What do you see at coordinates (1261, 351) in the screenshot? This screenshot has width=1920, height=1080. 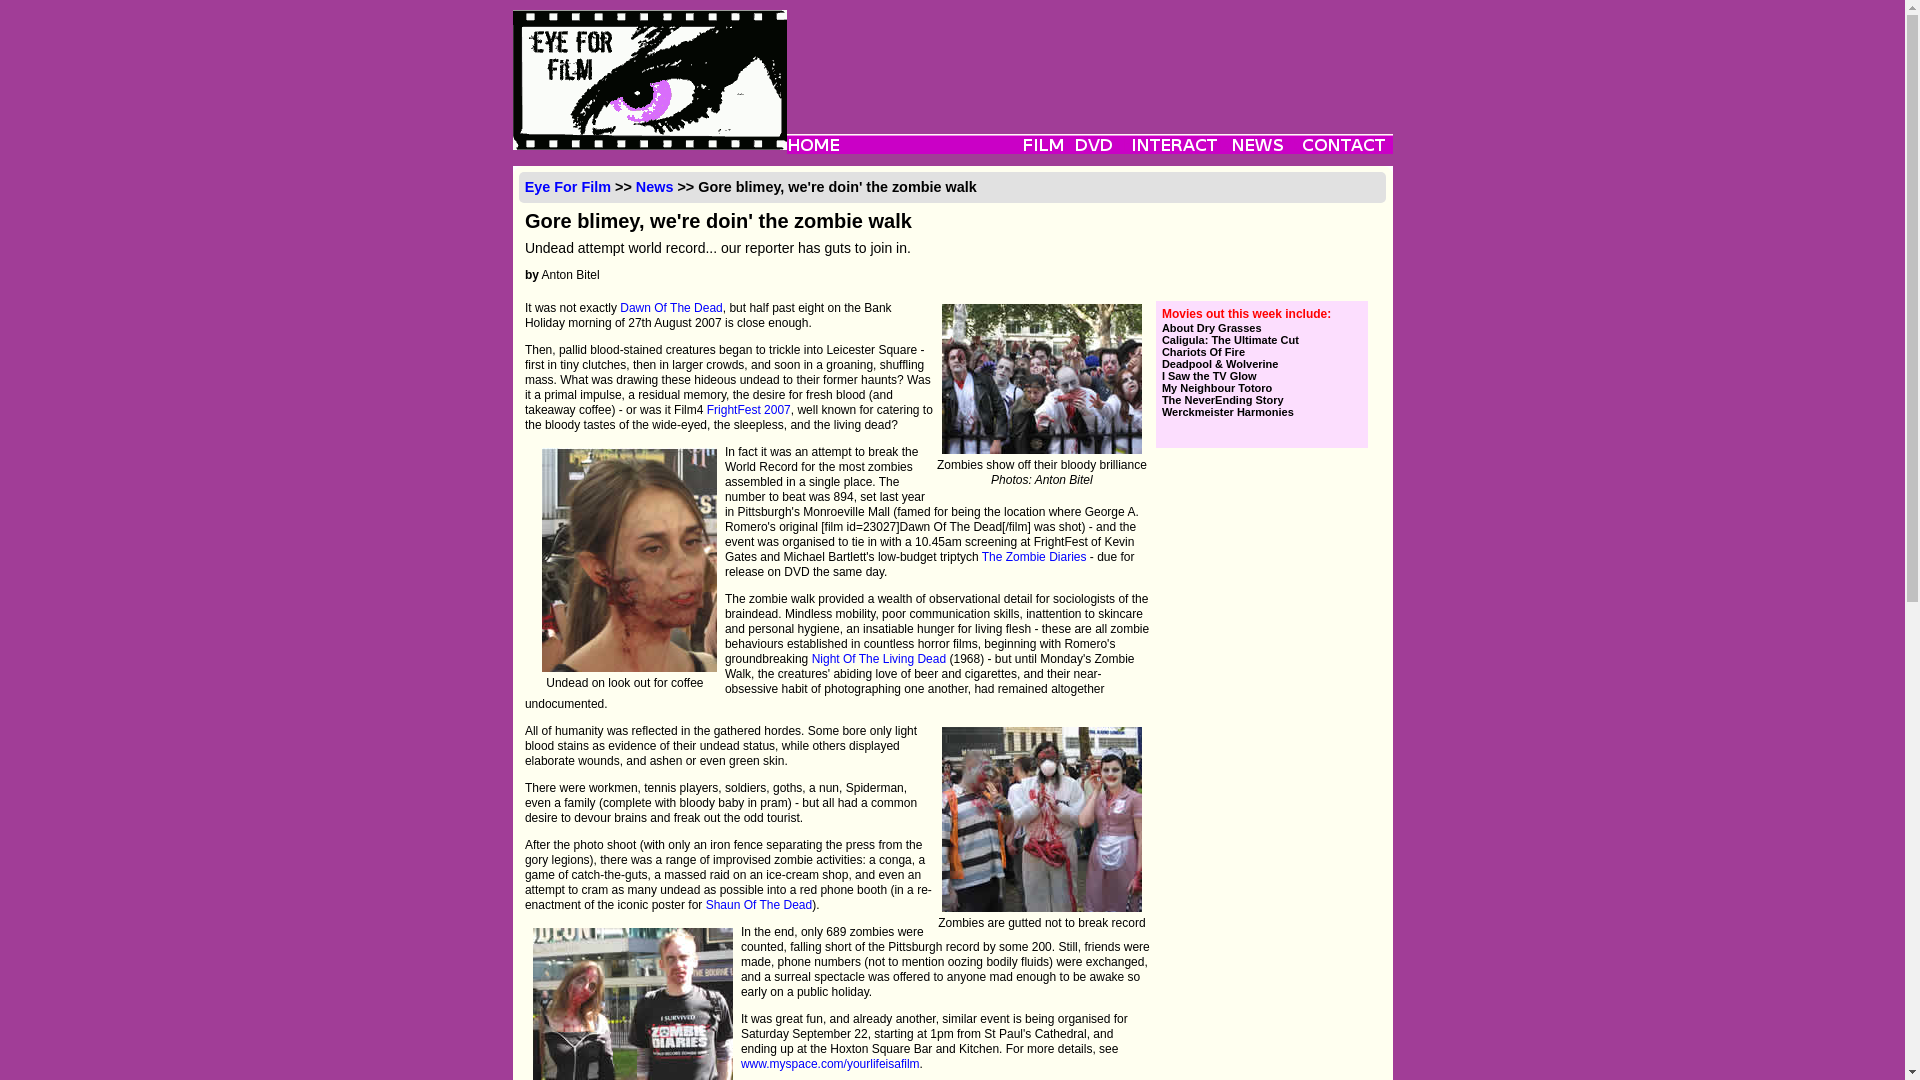 I see `Chariots Of Fire` at bounding box center [1261, 351].